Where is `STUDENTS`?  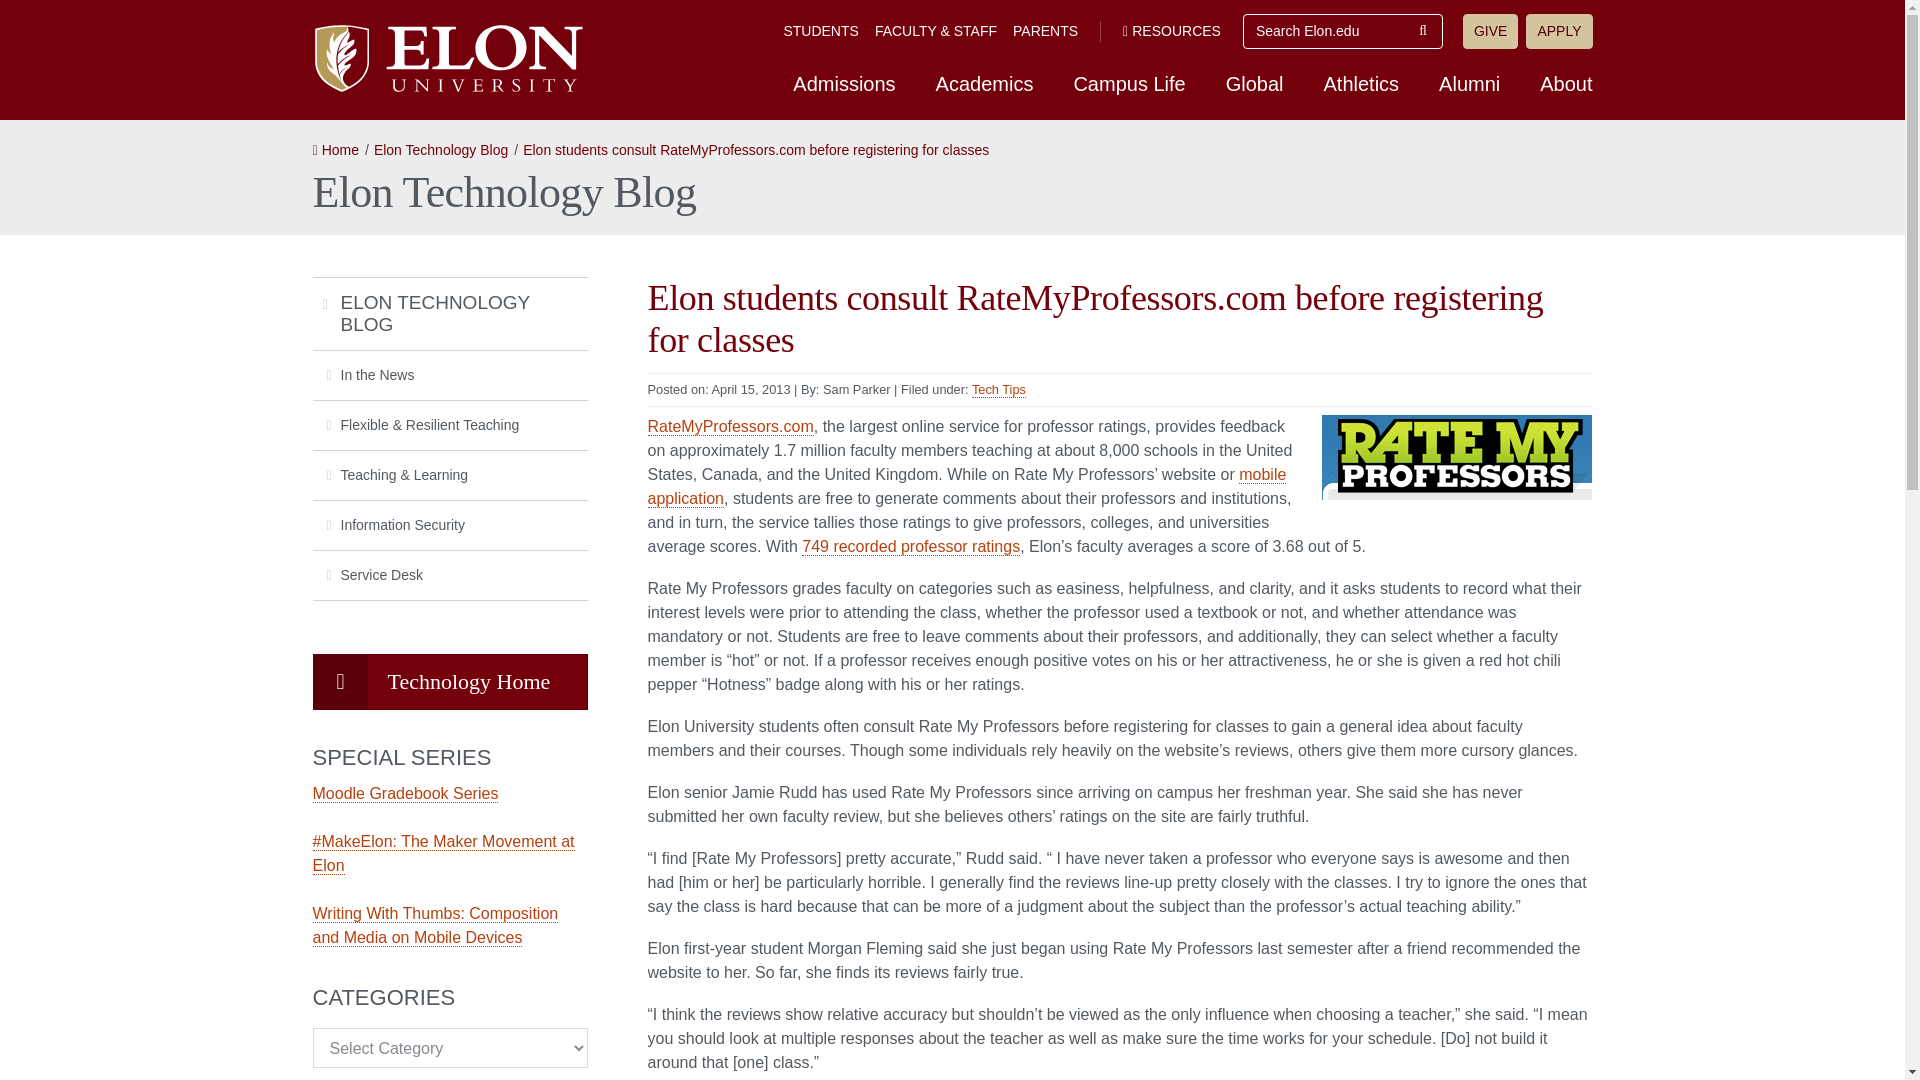
STUDENTS is located at coordinates (820, 30).